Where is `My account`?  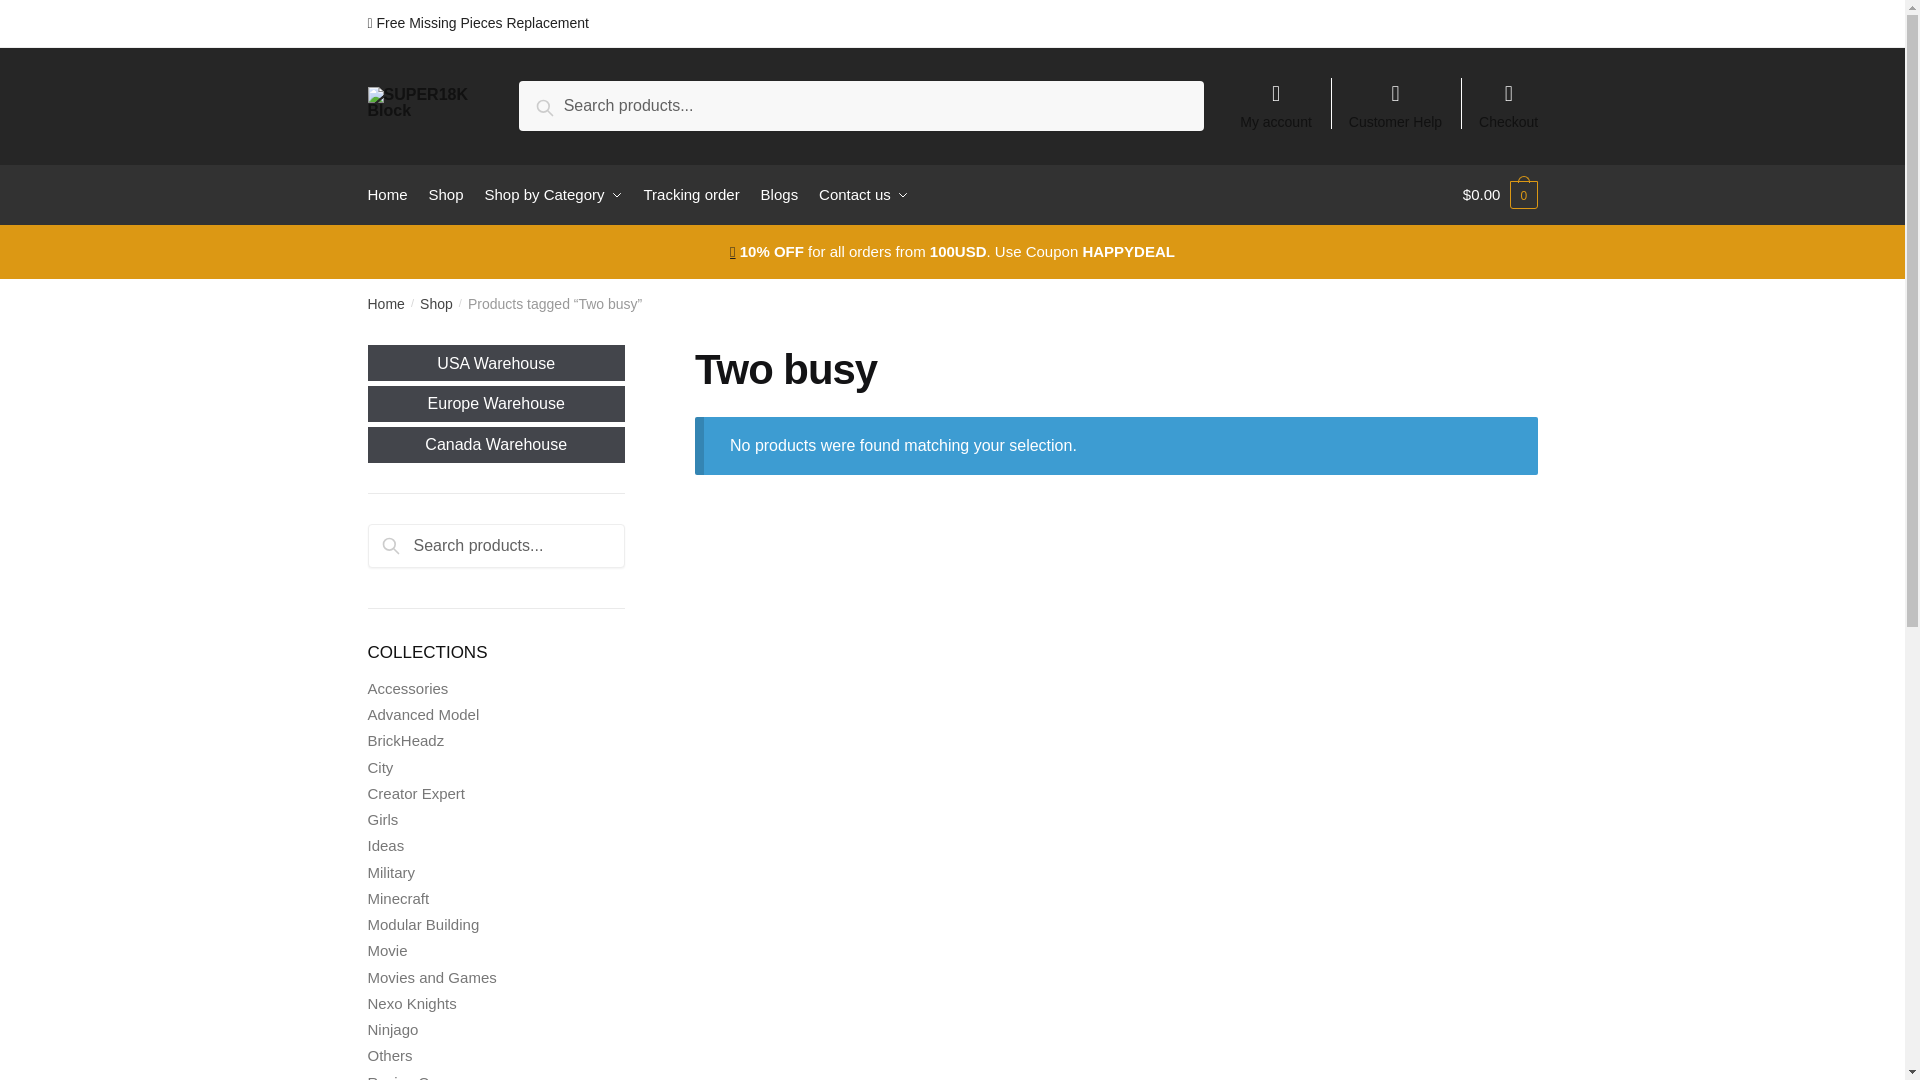 My account is located at coordinates (1276, 96).